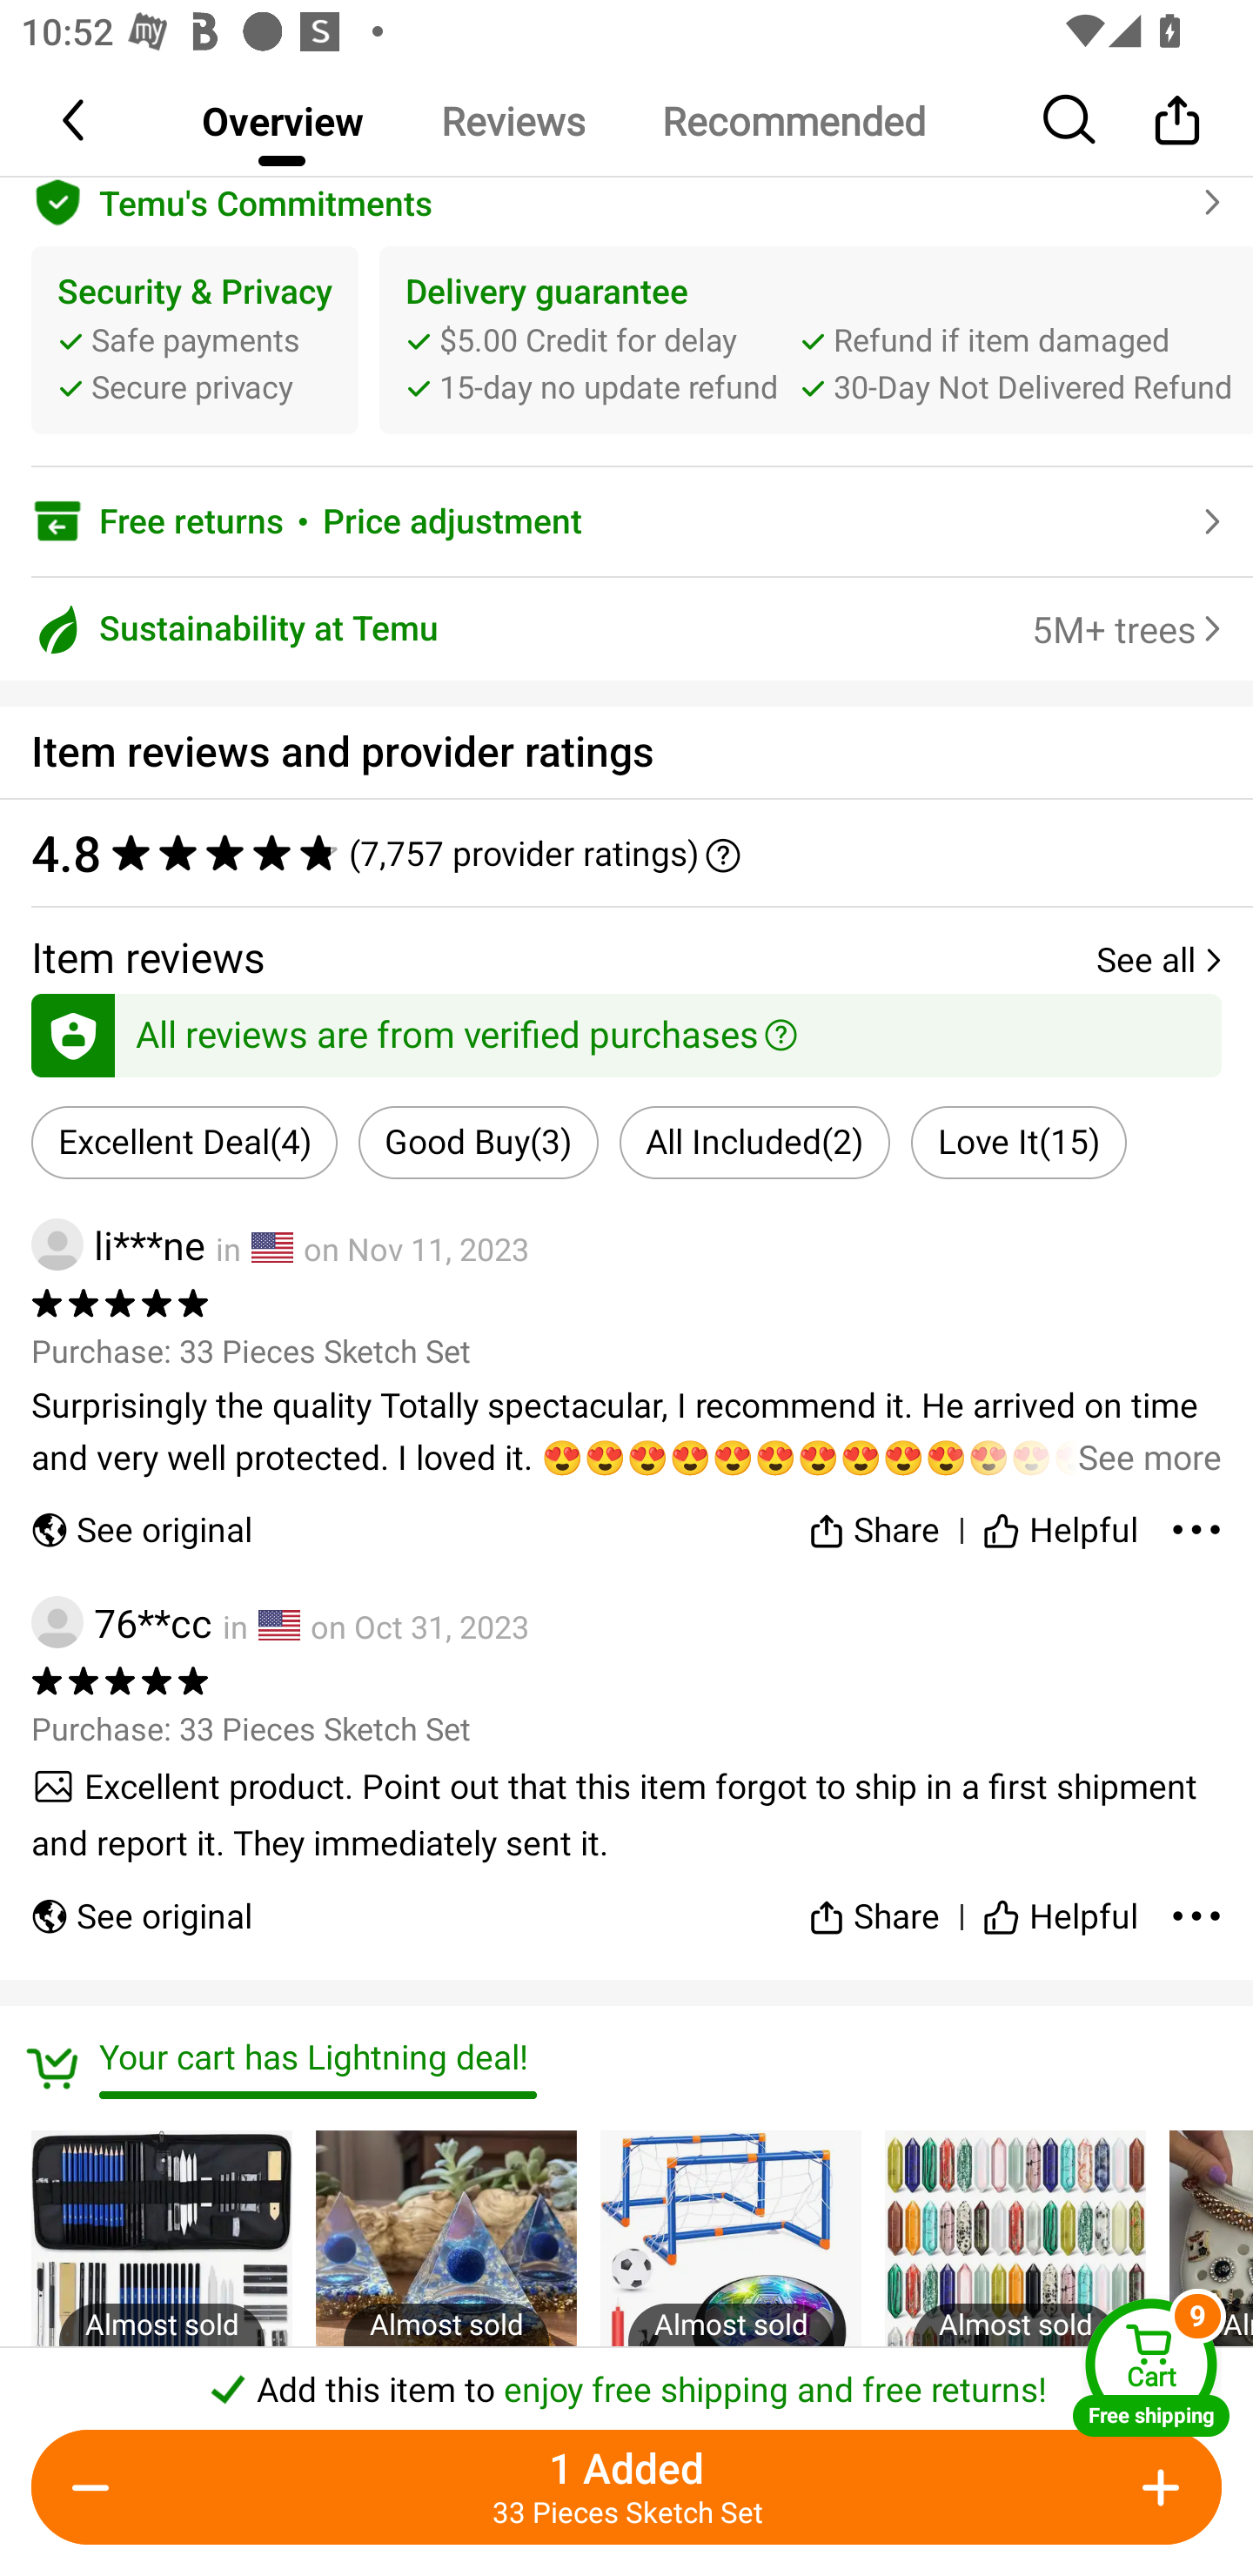  Describe the element at coordinates (195, 341) in the screenshot. I see `Security & Privacy Safe payments Secure privacy` at that location.